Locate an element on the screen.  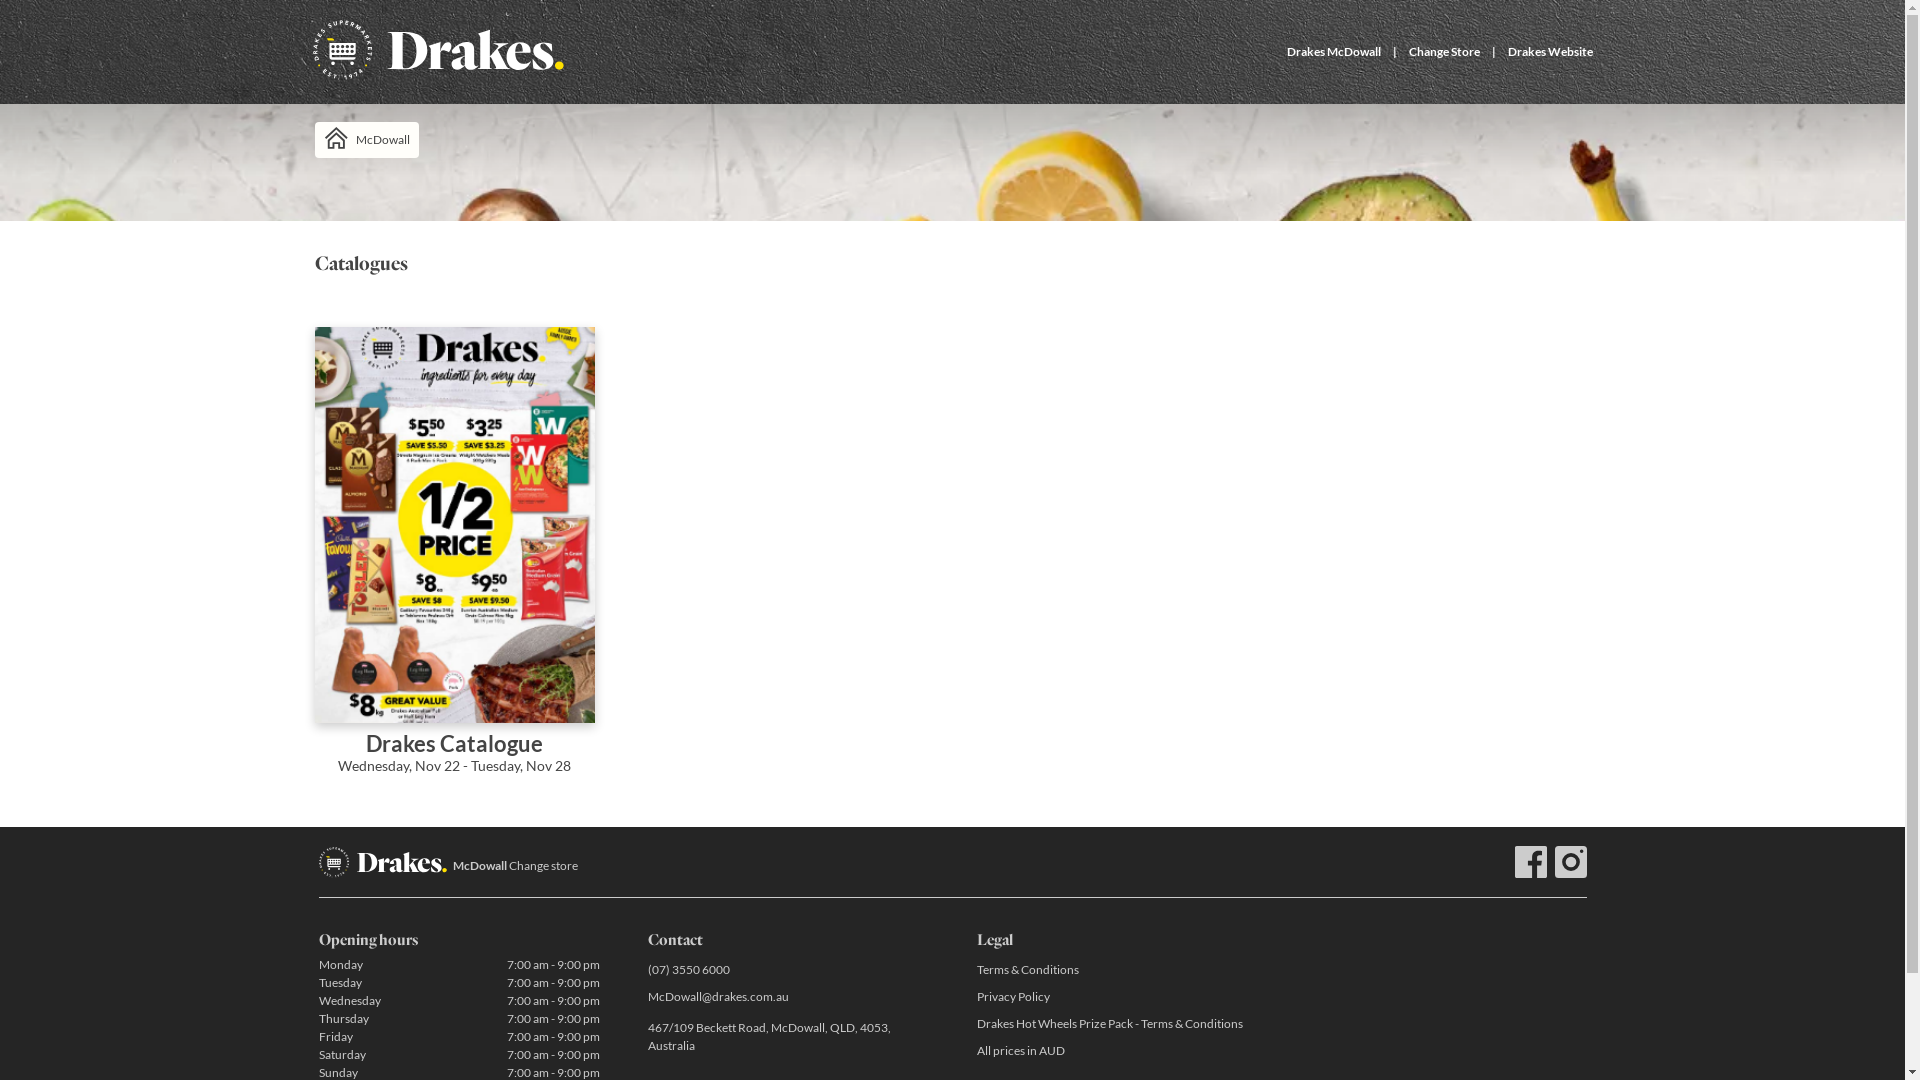
Drakes Hot Wheels Prize Pack - Terms & Conditions is located at coordinates (1116, 1024).